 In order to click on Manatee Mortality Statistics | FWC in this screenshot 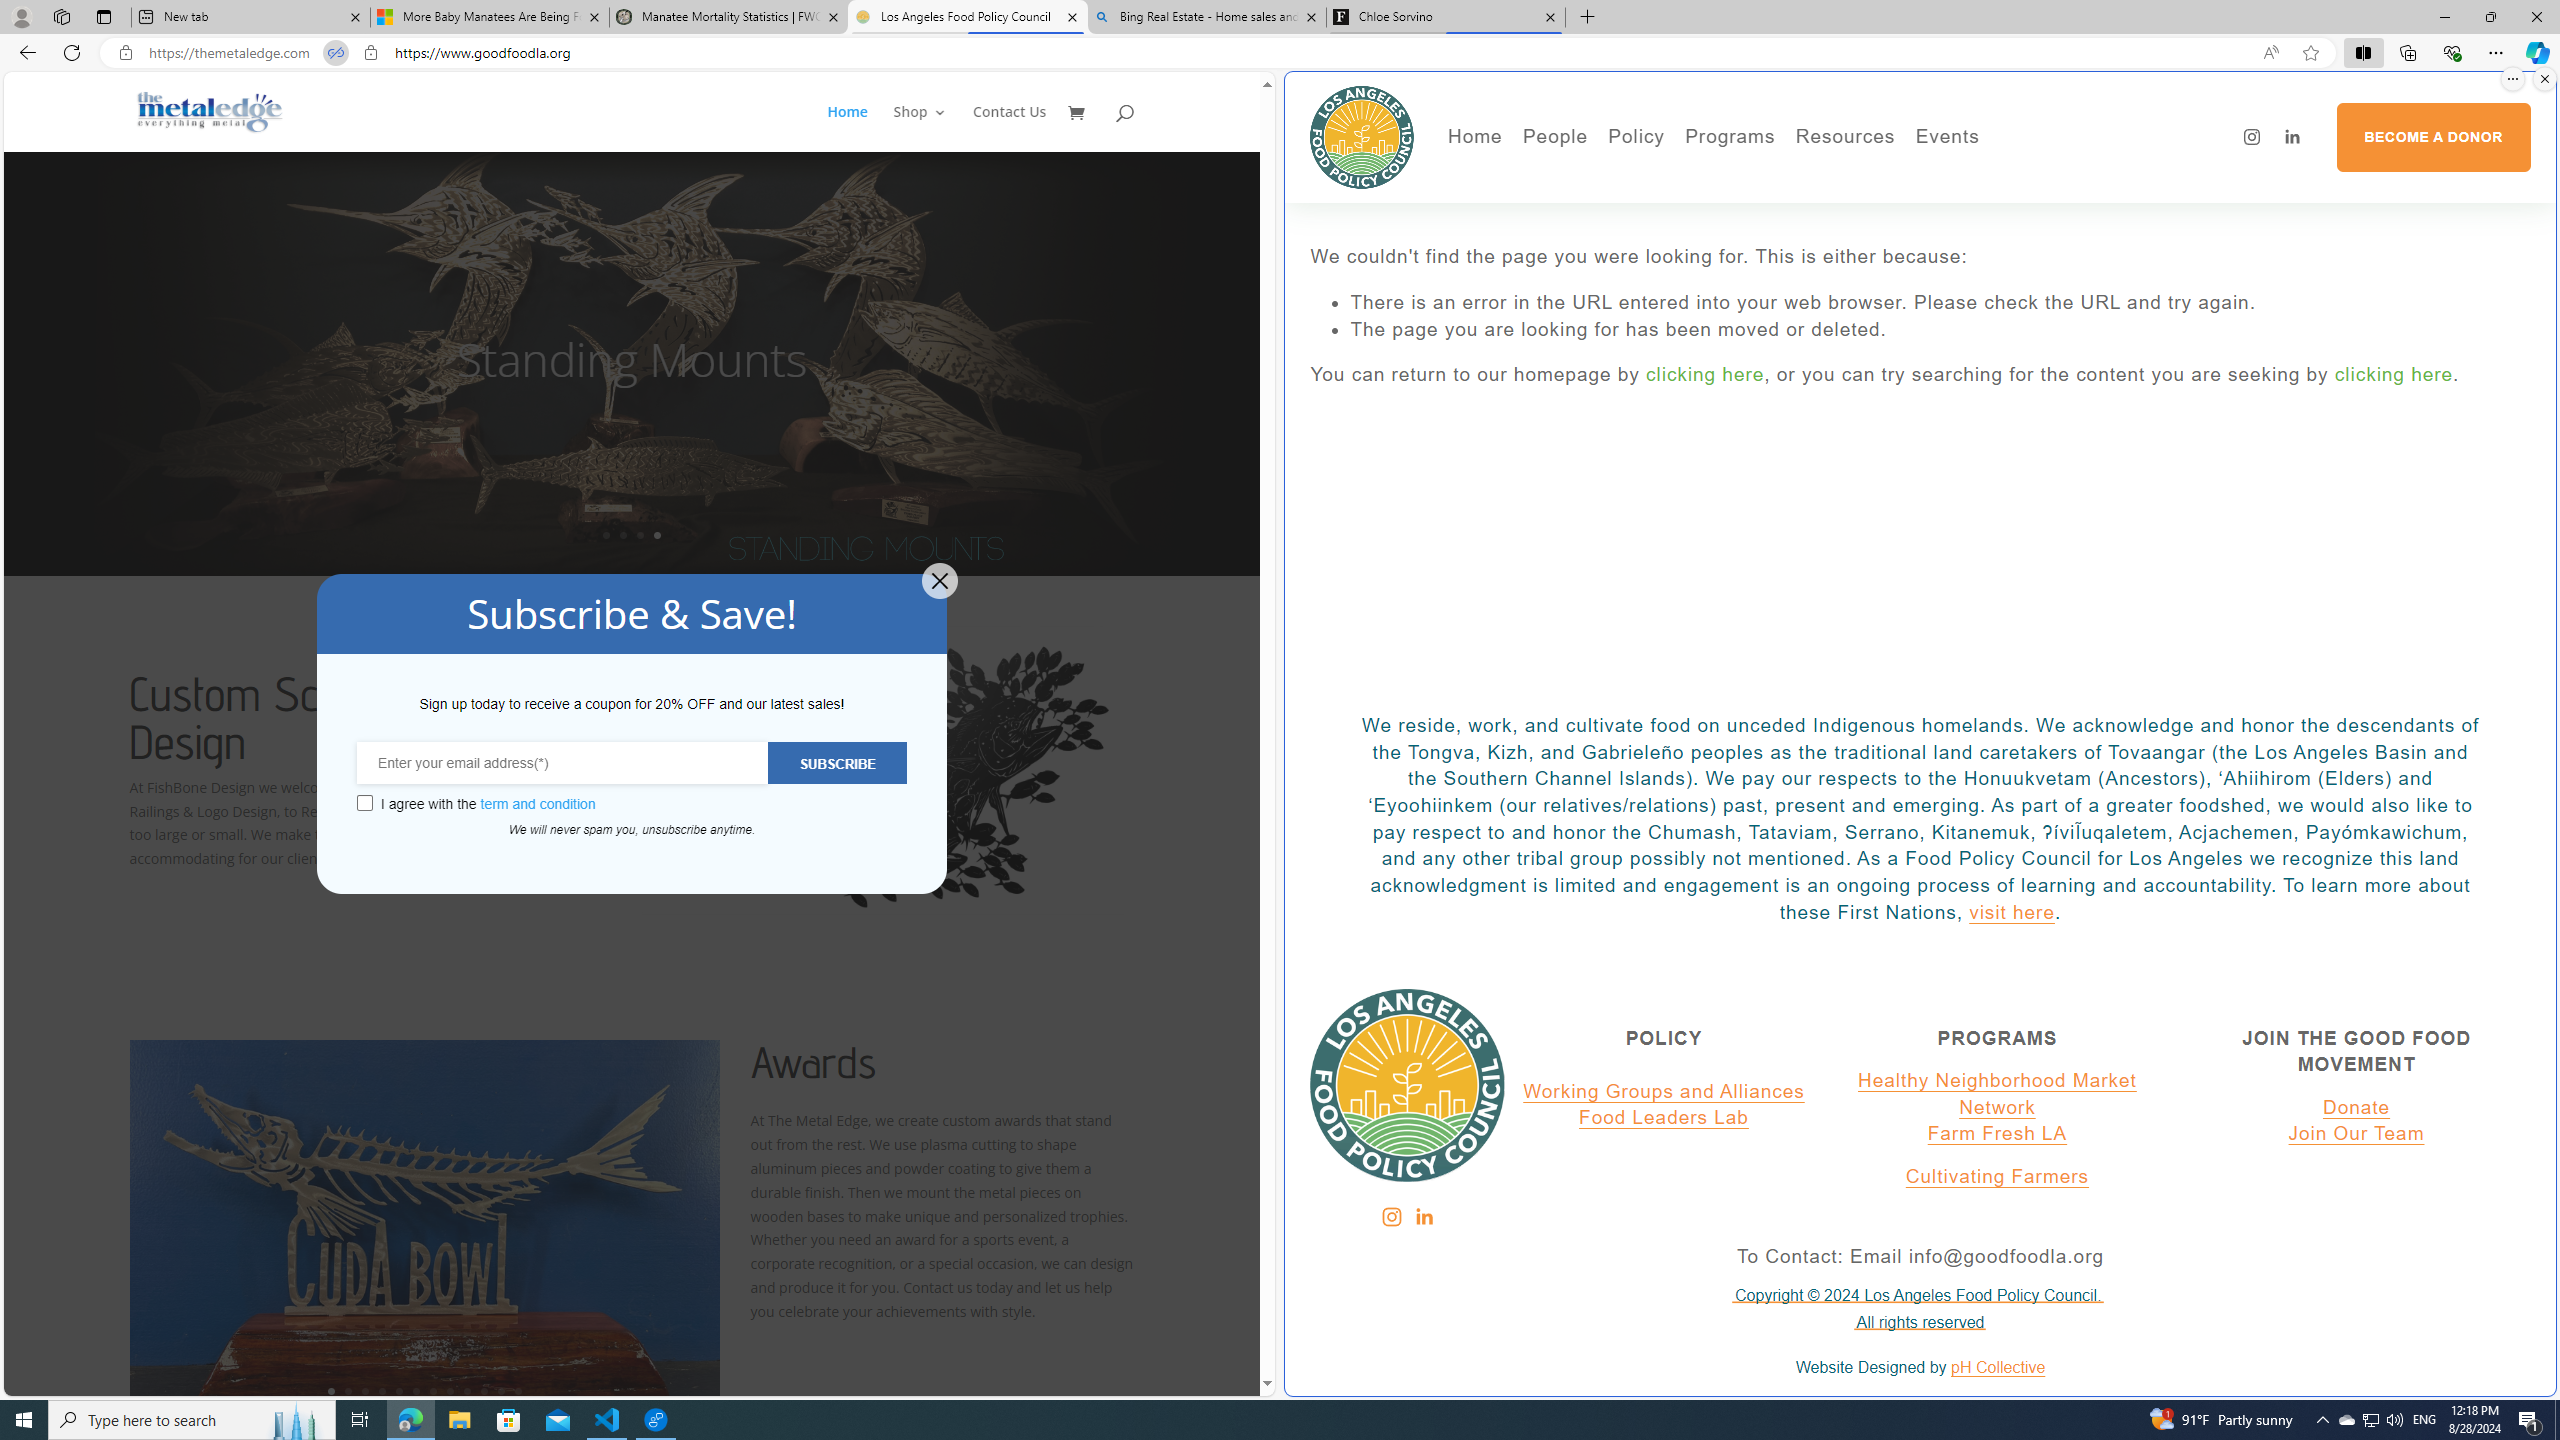, I will do `click(729, 17)`.